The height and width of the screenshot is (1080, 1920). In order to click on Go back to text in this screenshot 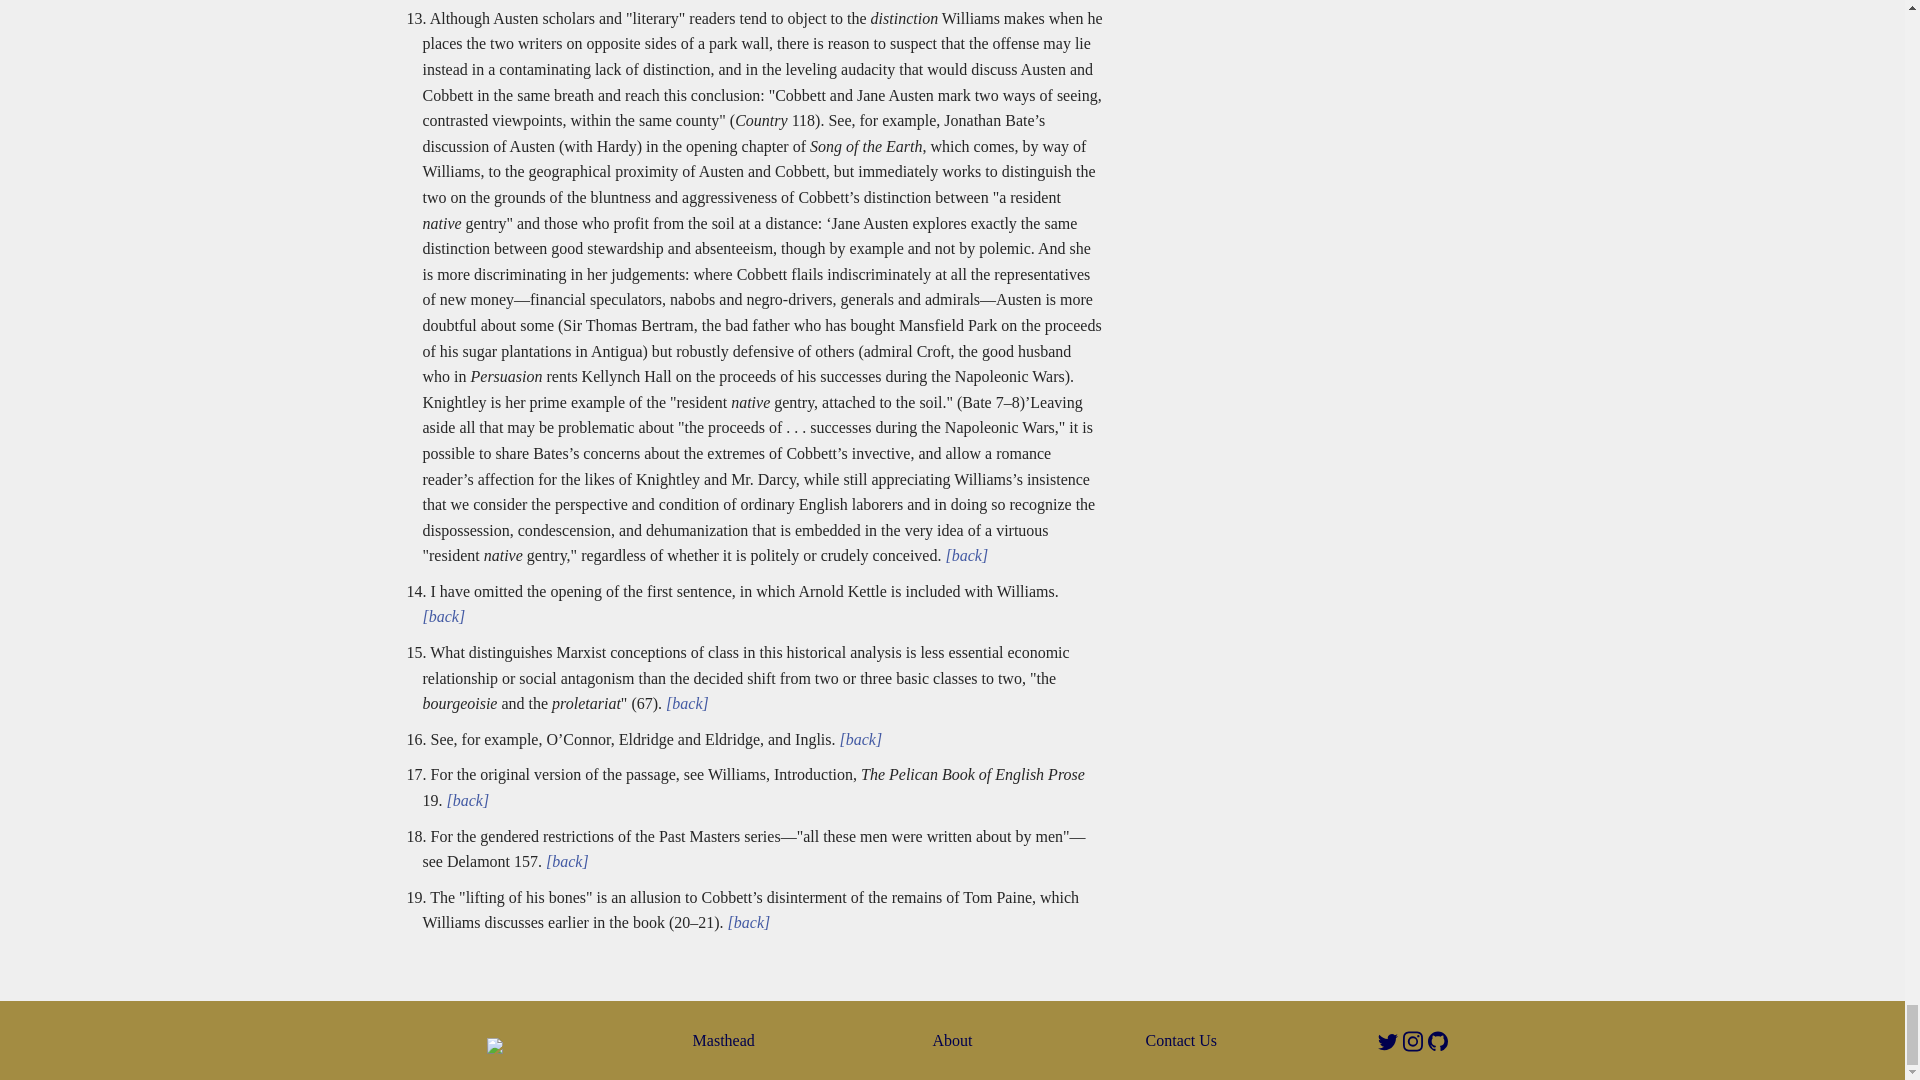, I will do `click(443, 616)`.